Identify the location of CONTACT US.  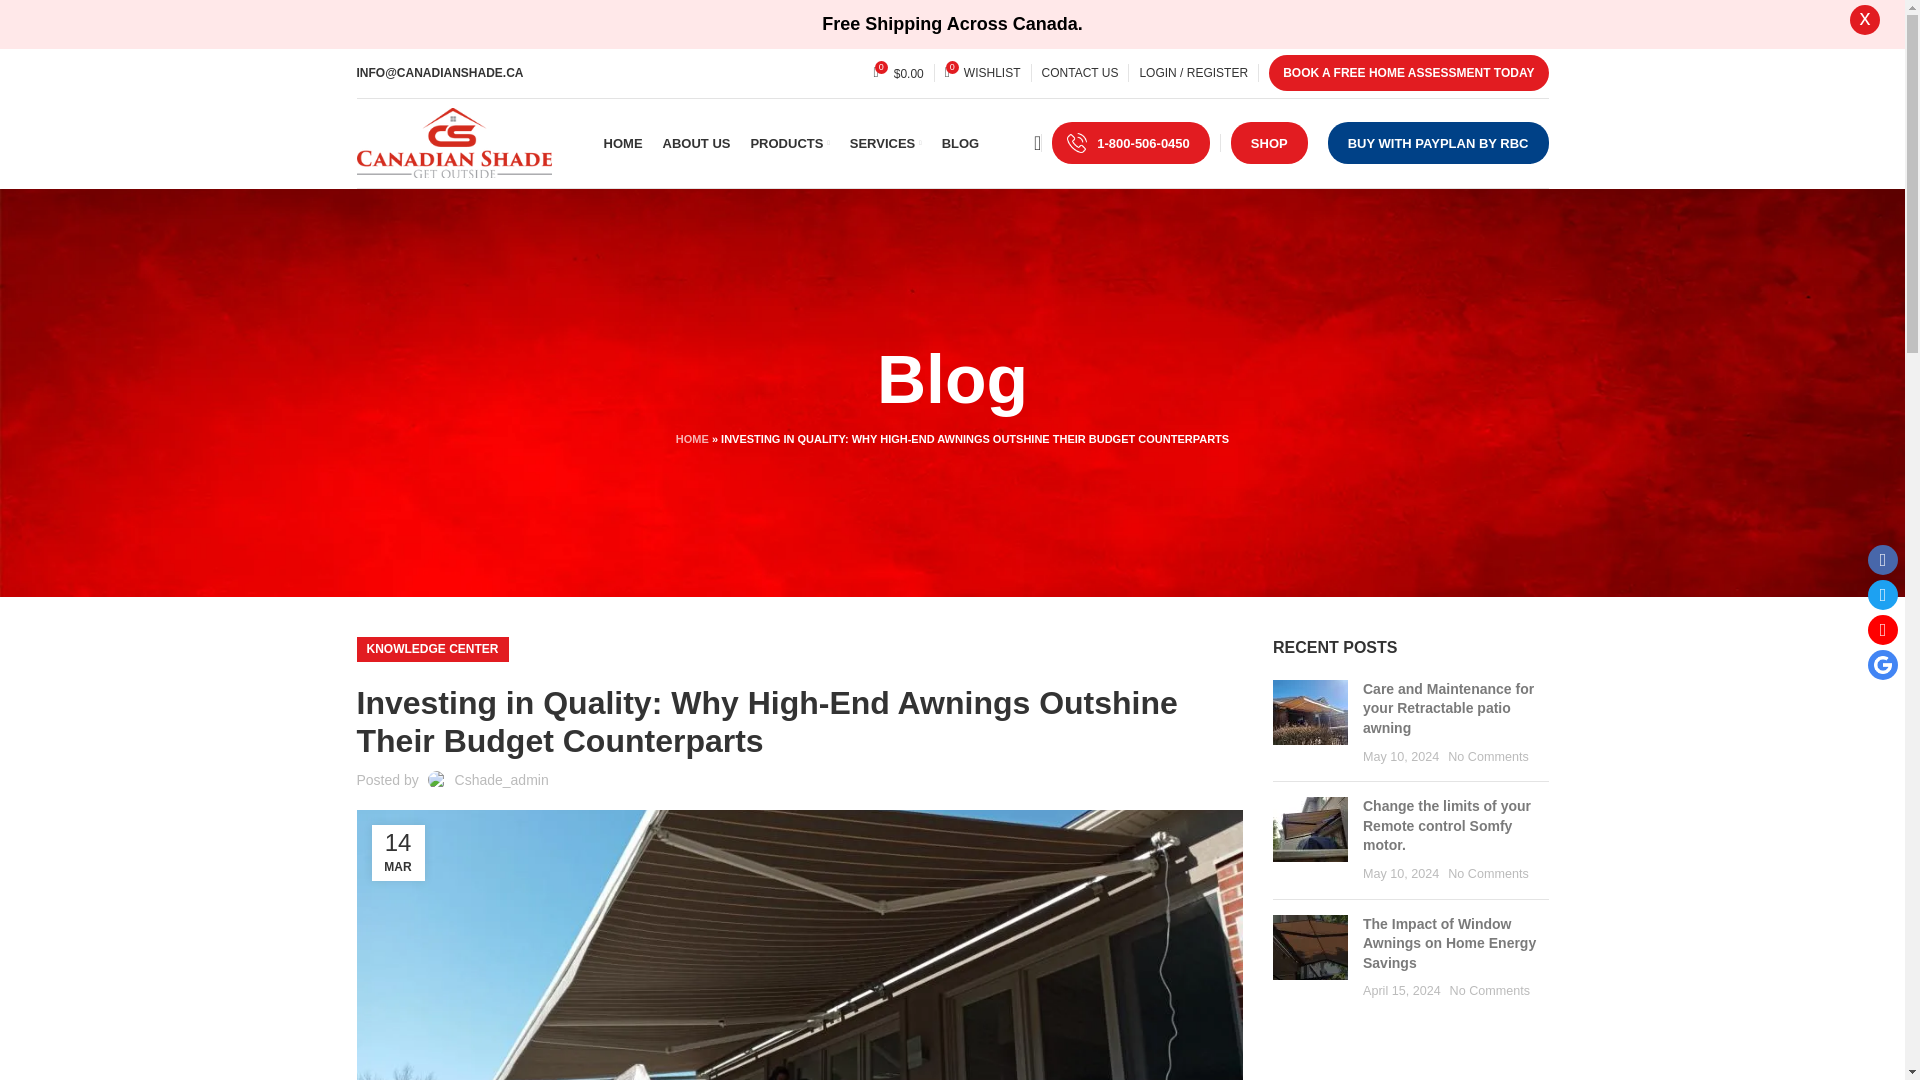
(1080, 72).